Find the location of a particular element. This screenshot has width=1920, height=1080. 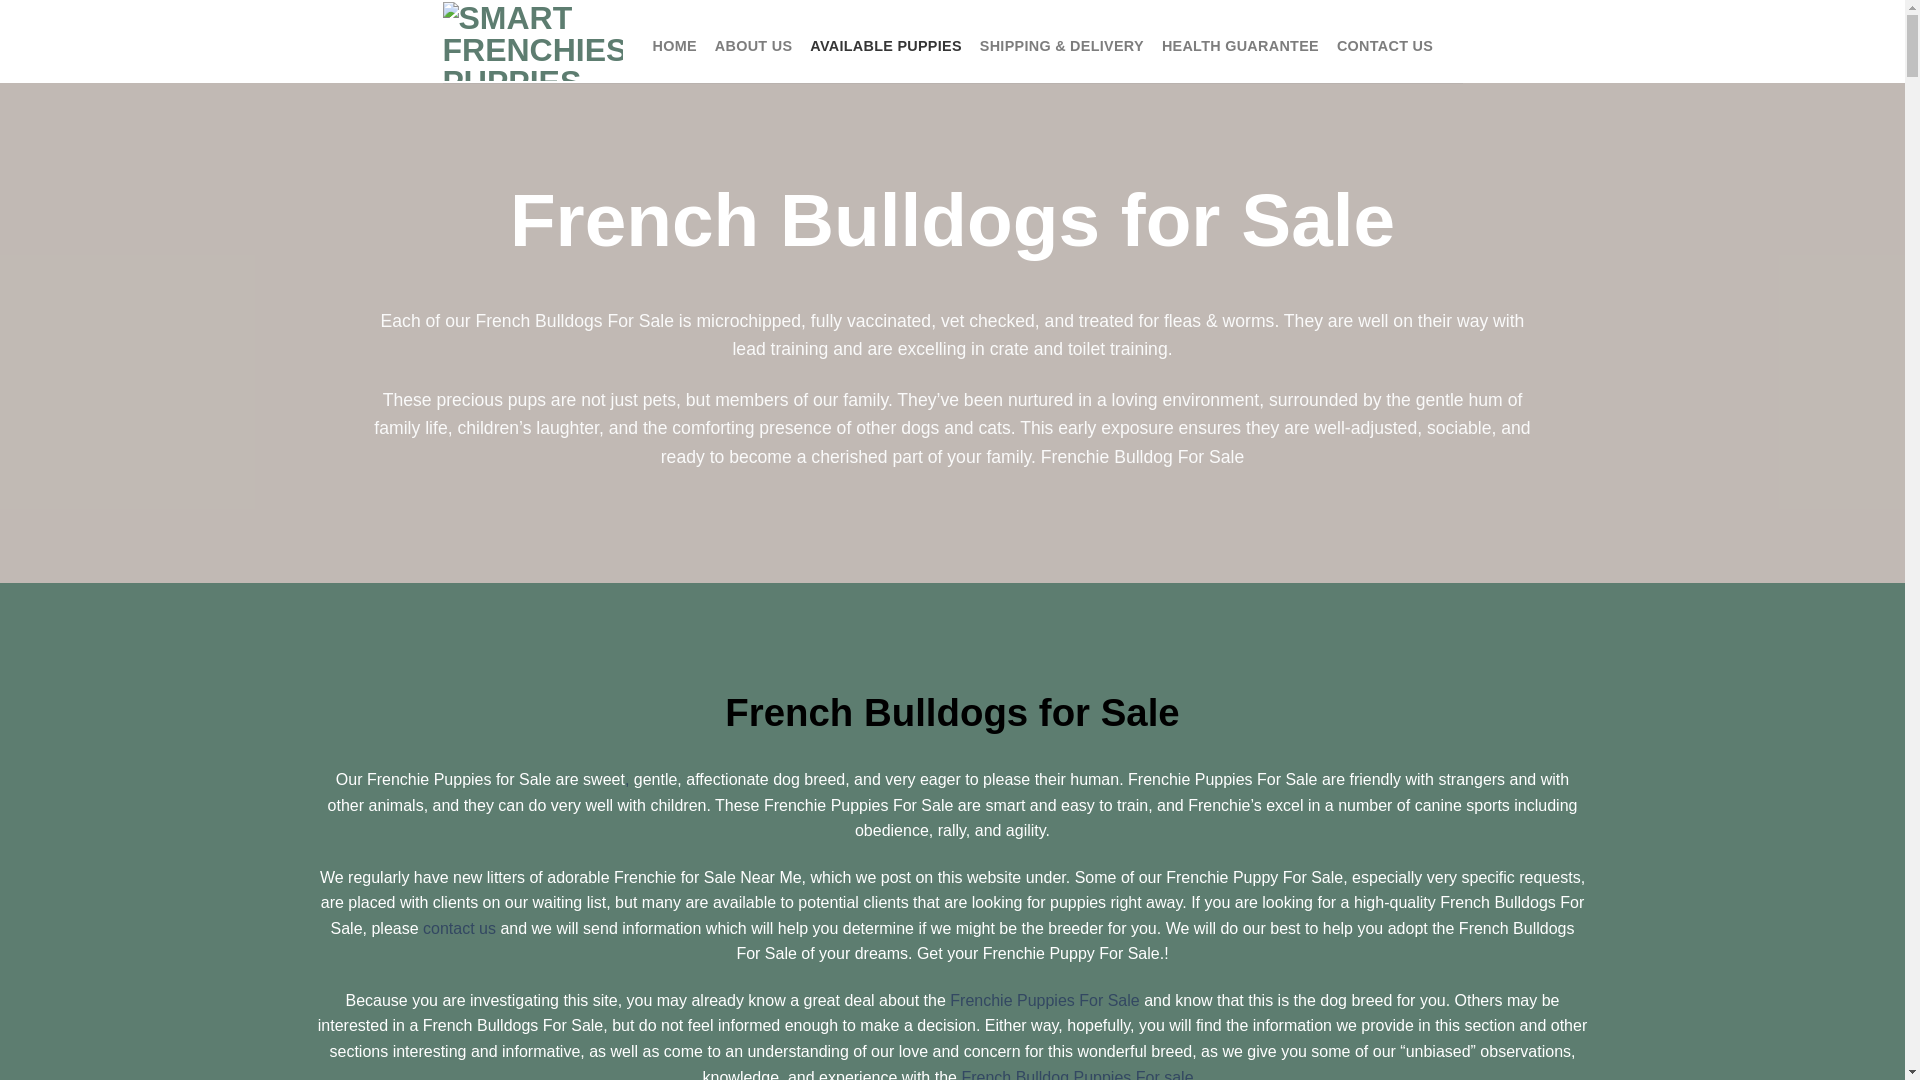

HEALTH GUARANTEE is located at coordinates (1240, 46).